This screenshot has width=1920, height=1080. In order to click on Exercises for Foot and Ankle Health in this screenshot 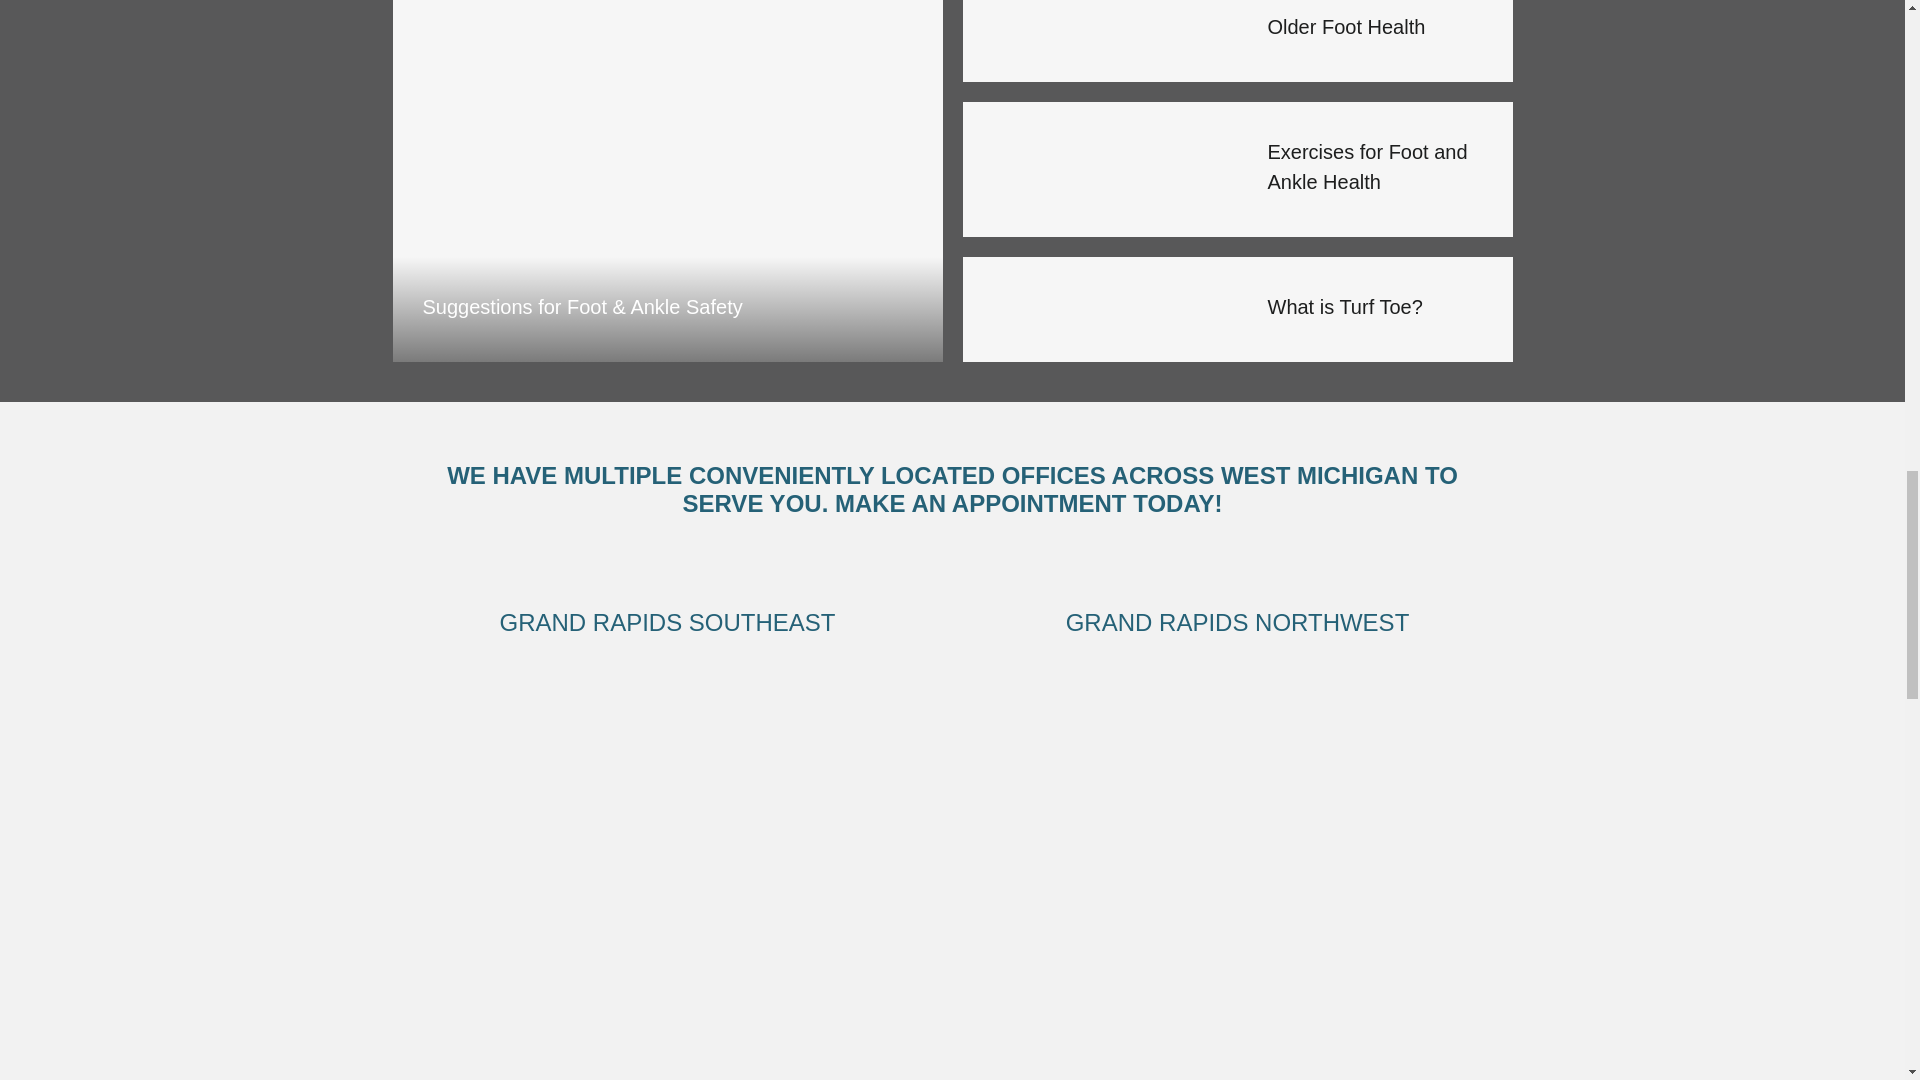, I will do `click(1098, 168)`.